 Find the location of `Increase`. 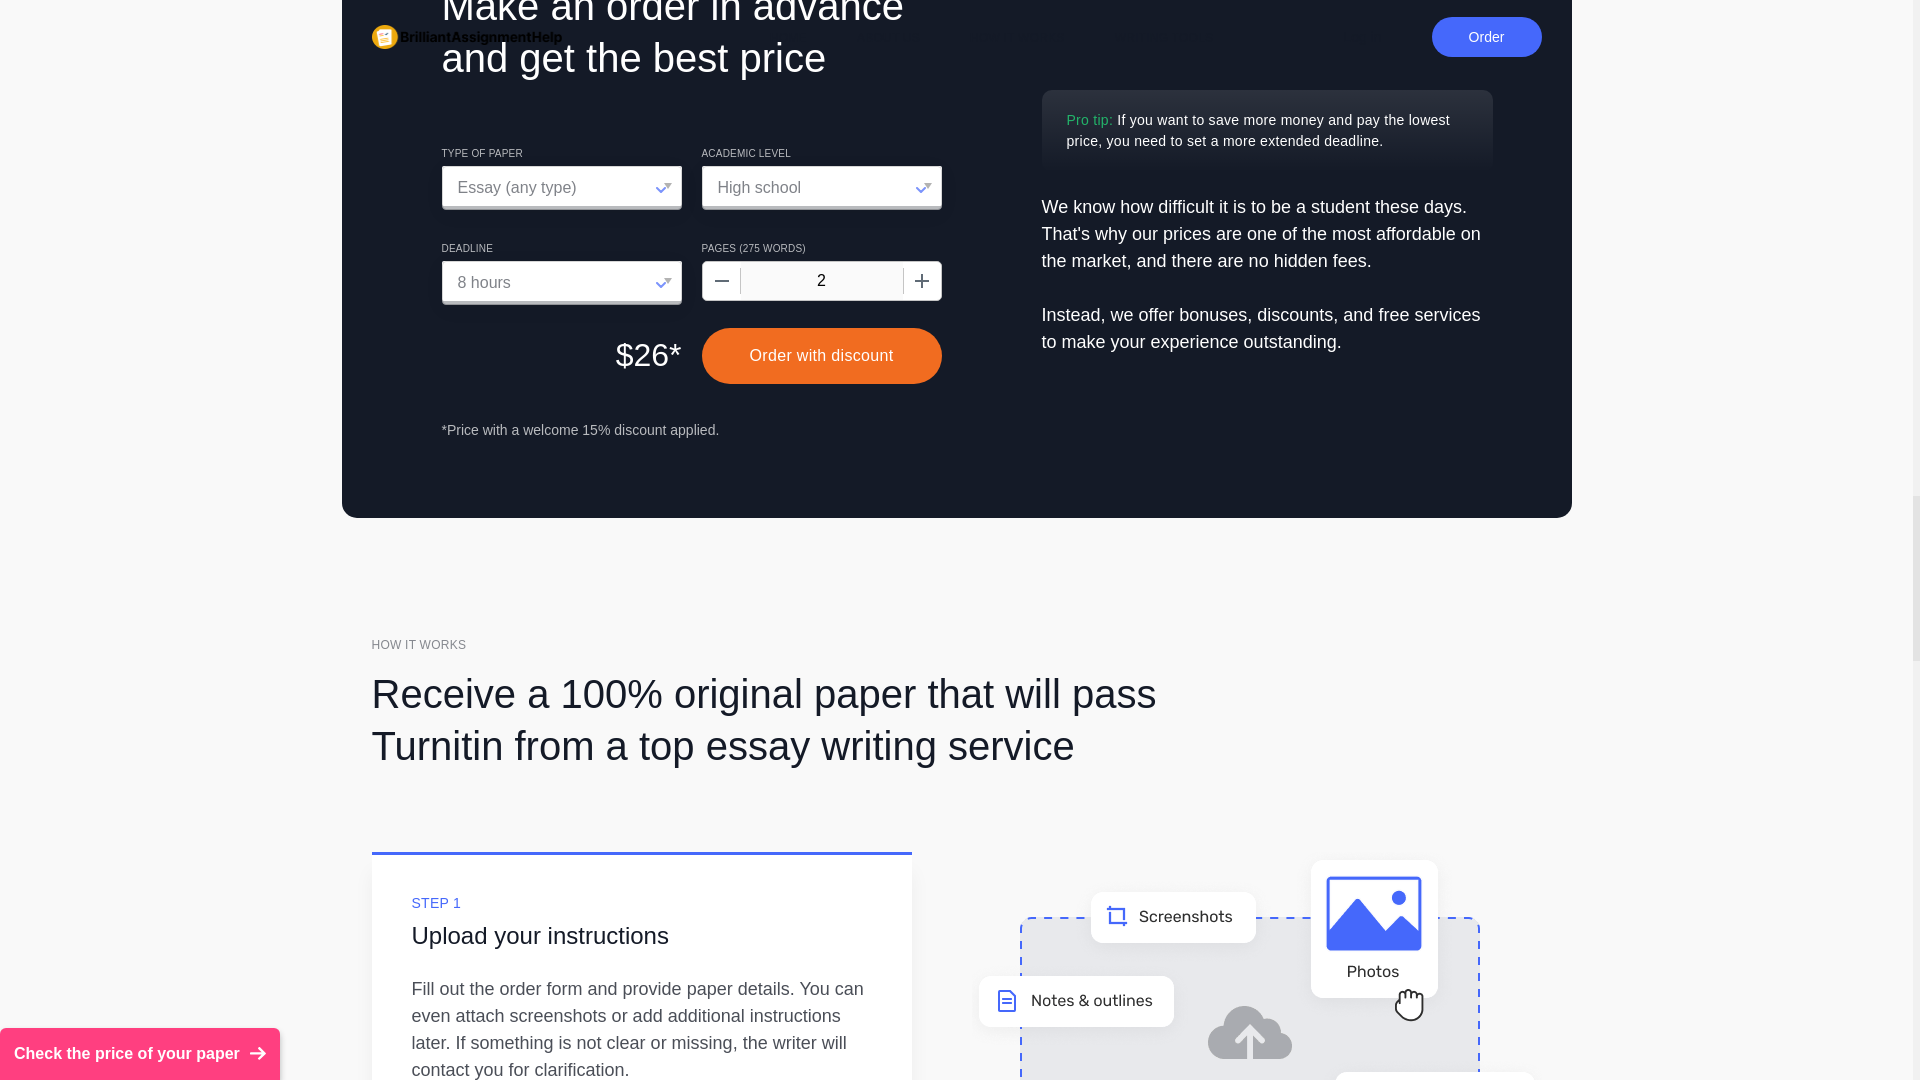

Increase is located at coordinates (921, 281).